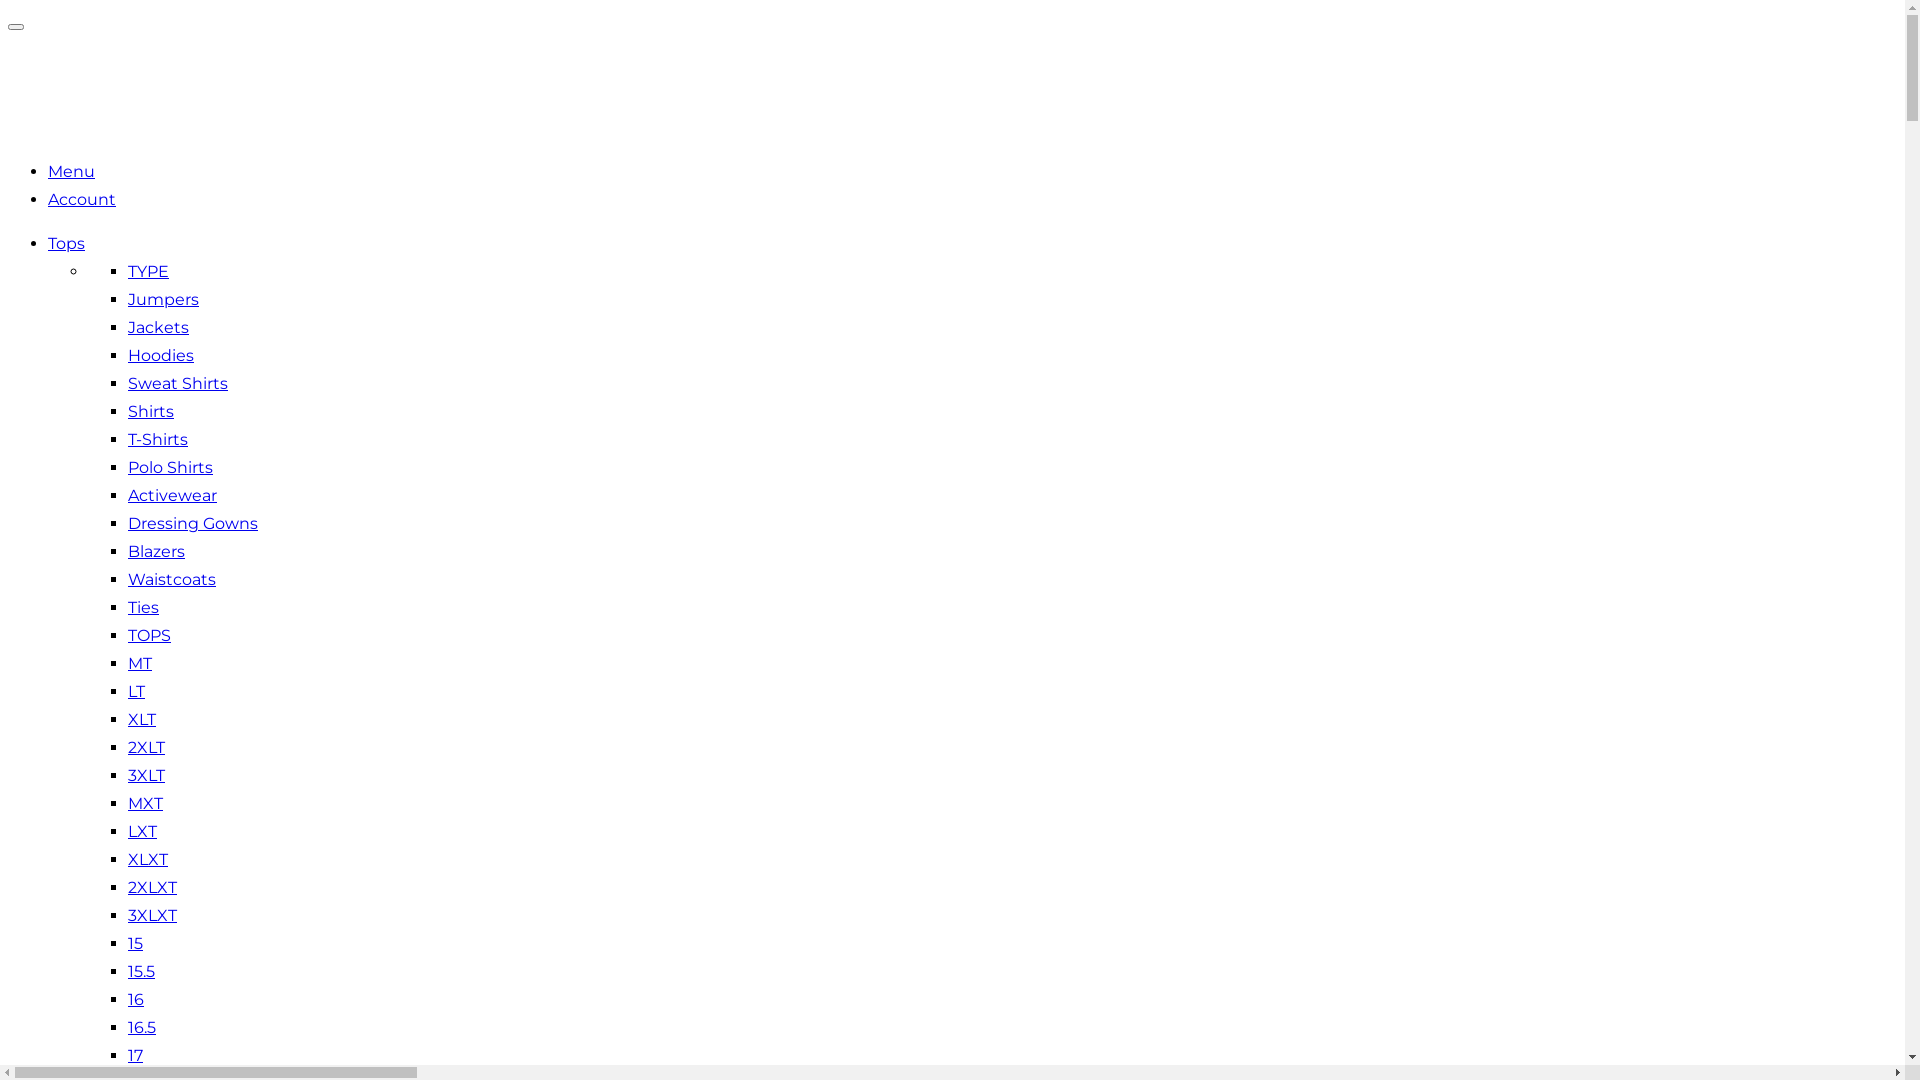 The image size is (1920, 1080). Describe the element at coordinates (140, 664) in the screenshot. I see `MT` at that location.